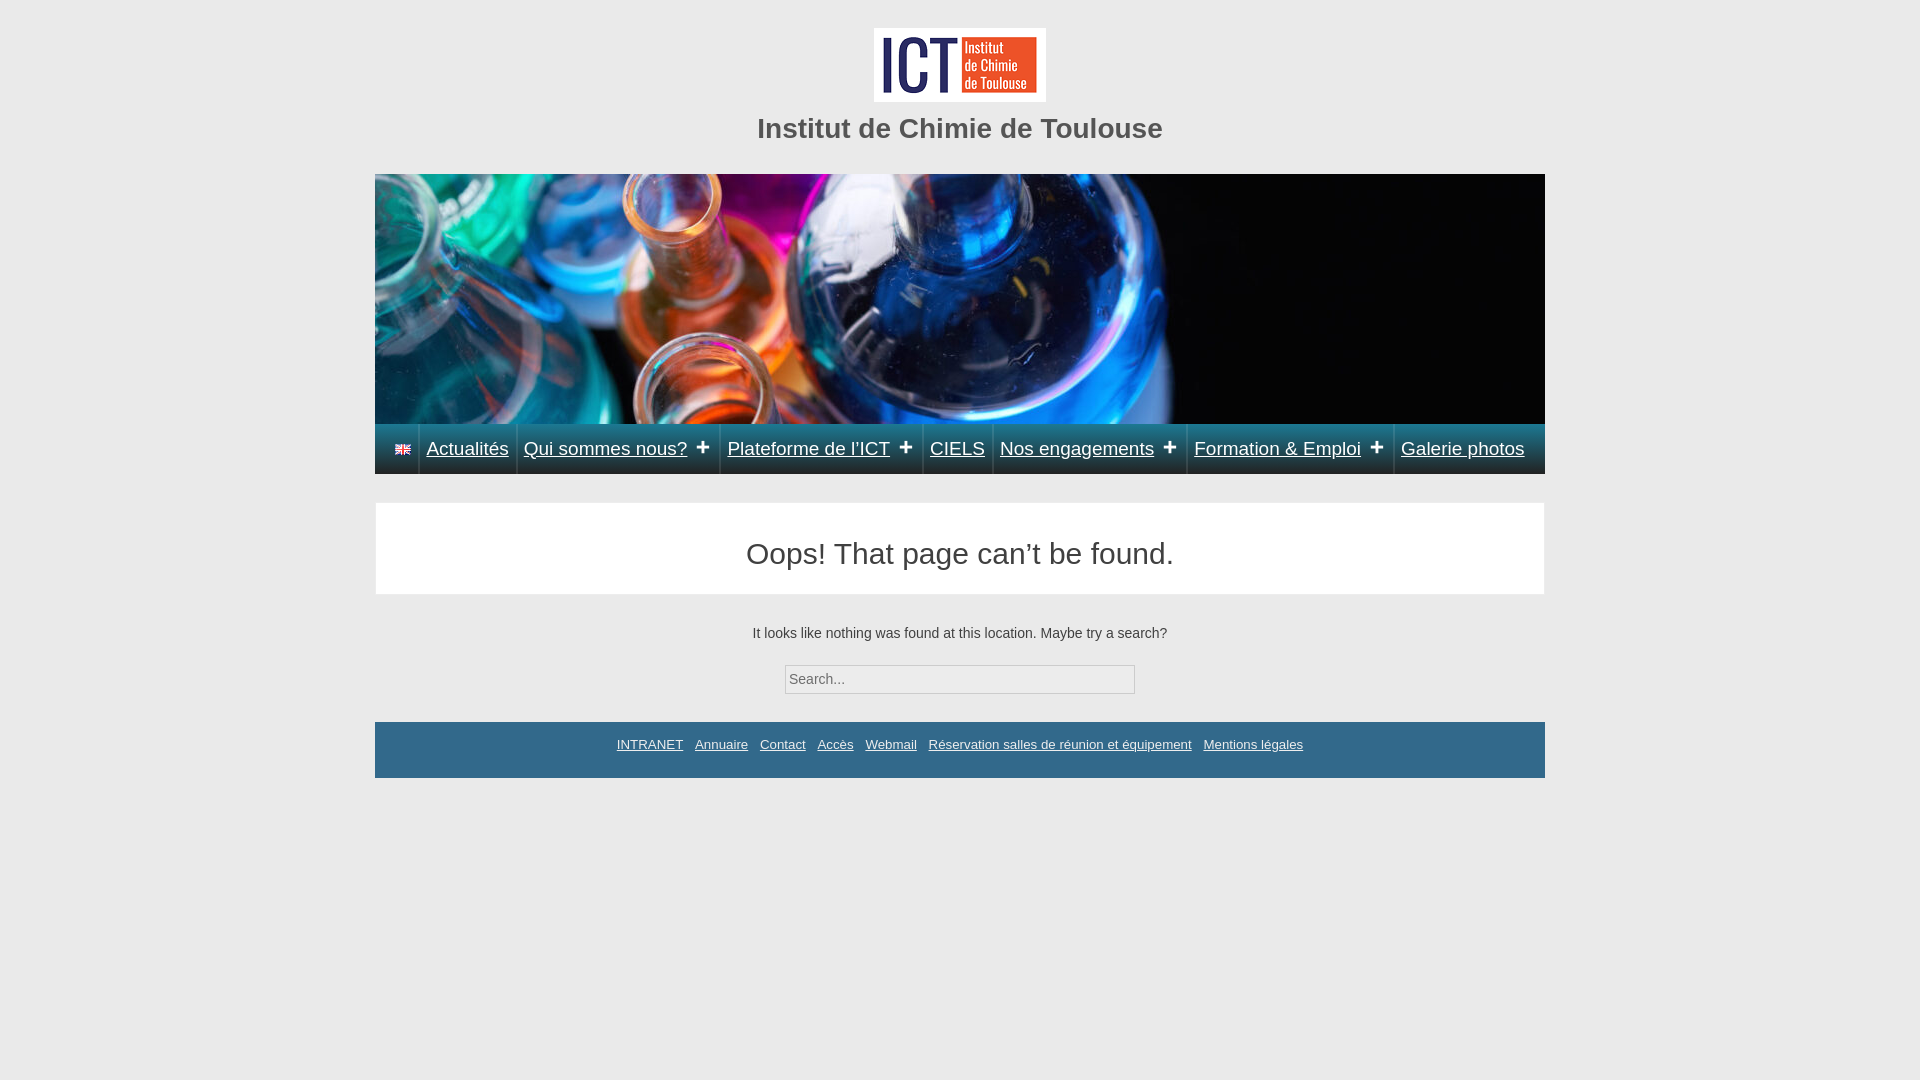 The height and width of the screenshot is (1080, 1920). What do you see at coordinates (960, 128) in the screenshot?
I see `Institut de Chimie de Toulouse` at bounding box center [960, 128].